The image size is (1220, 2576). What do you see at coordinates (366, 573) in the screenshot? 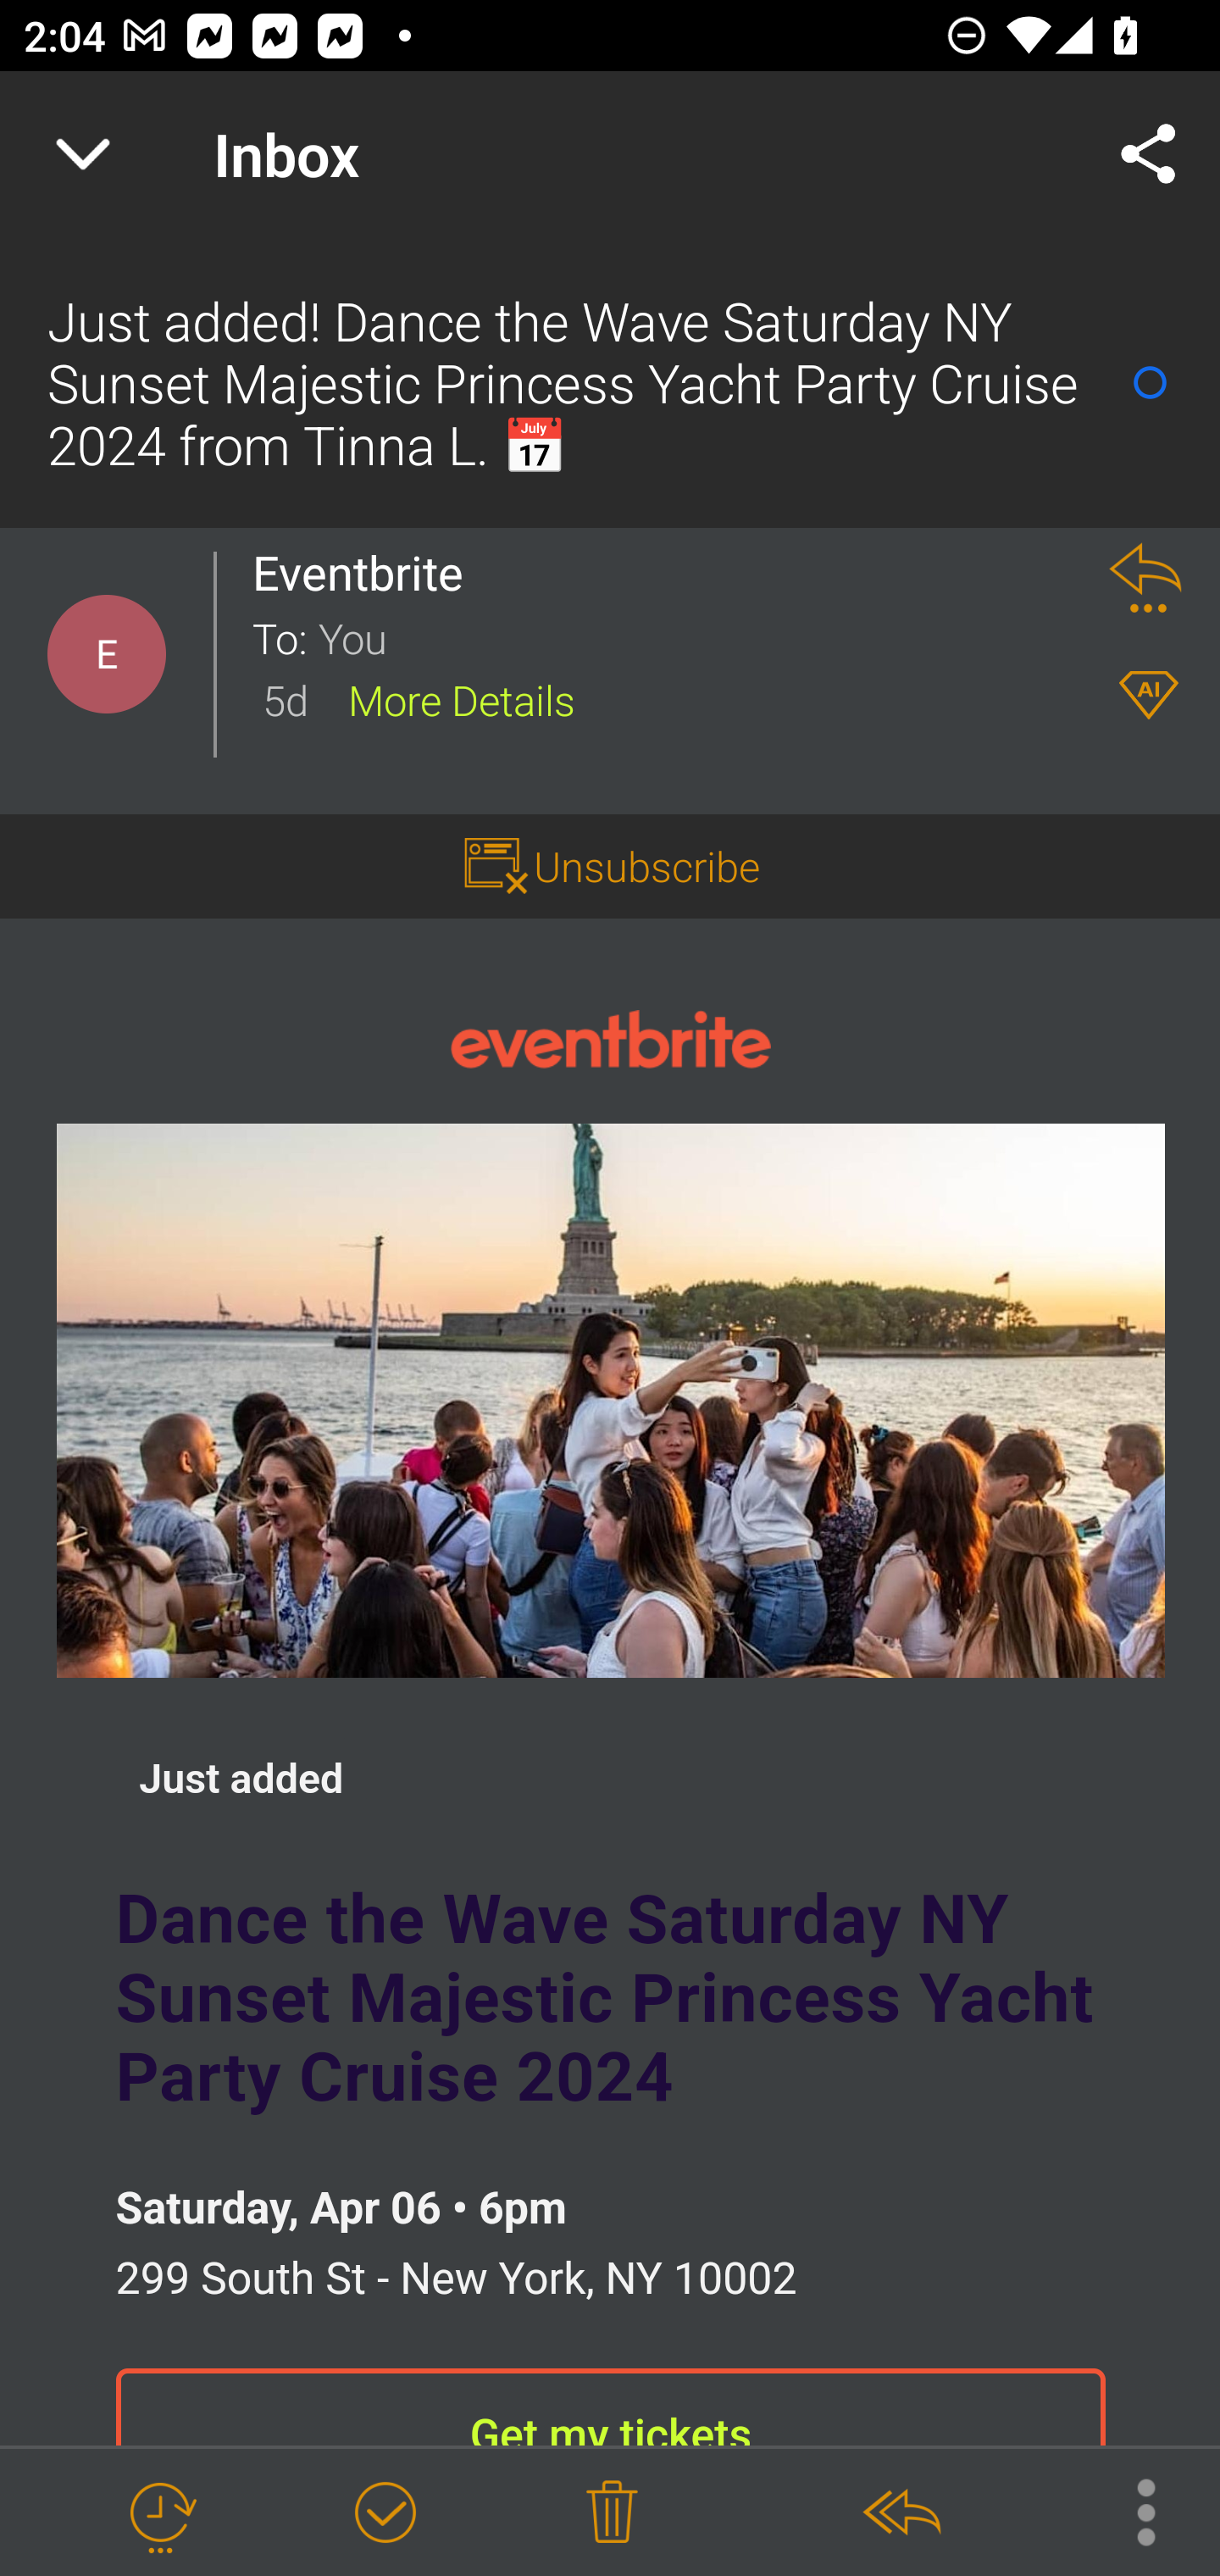
I see `Eventbrite` at bounding box center [366, 573].